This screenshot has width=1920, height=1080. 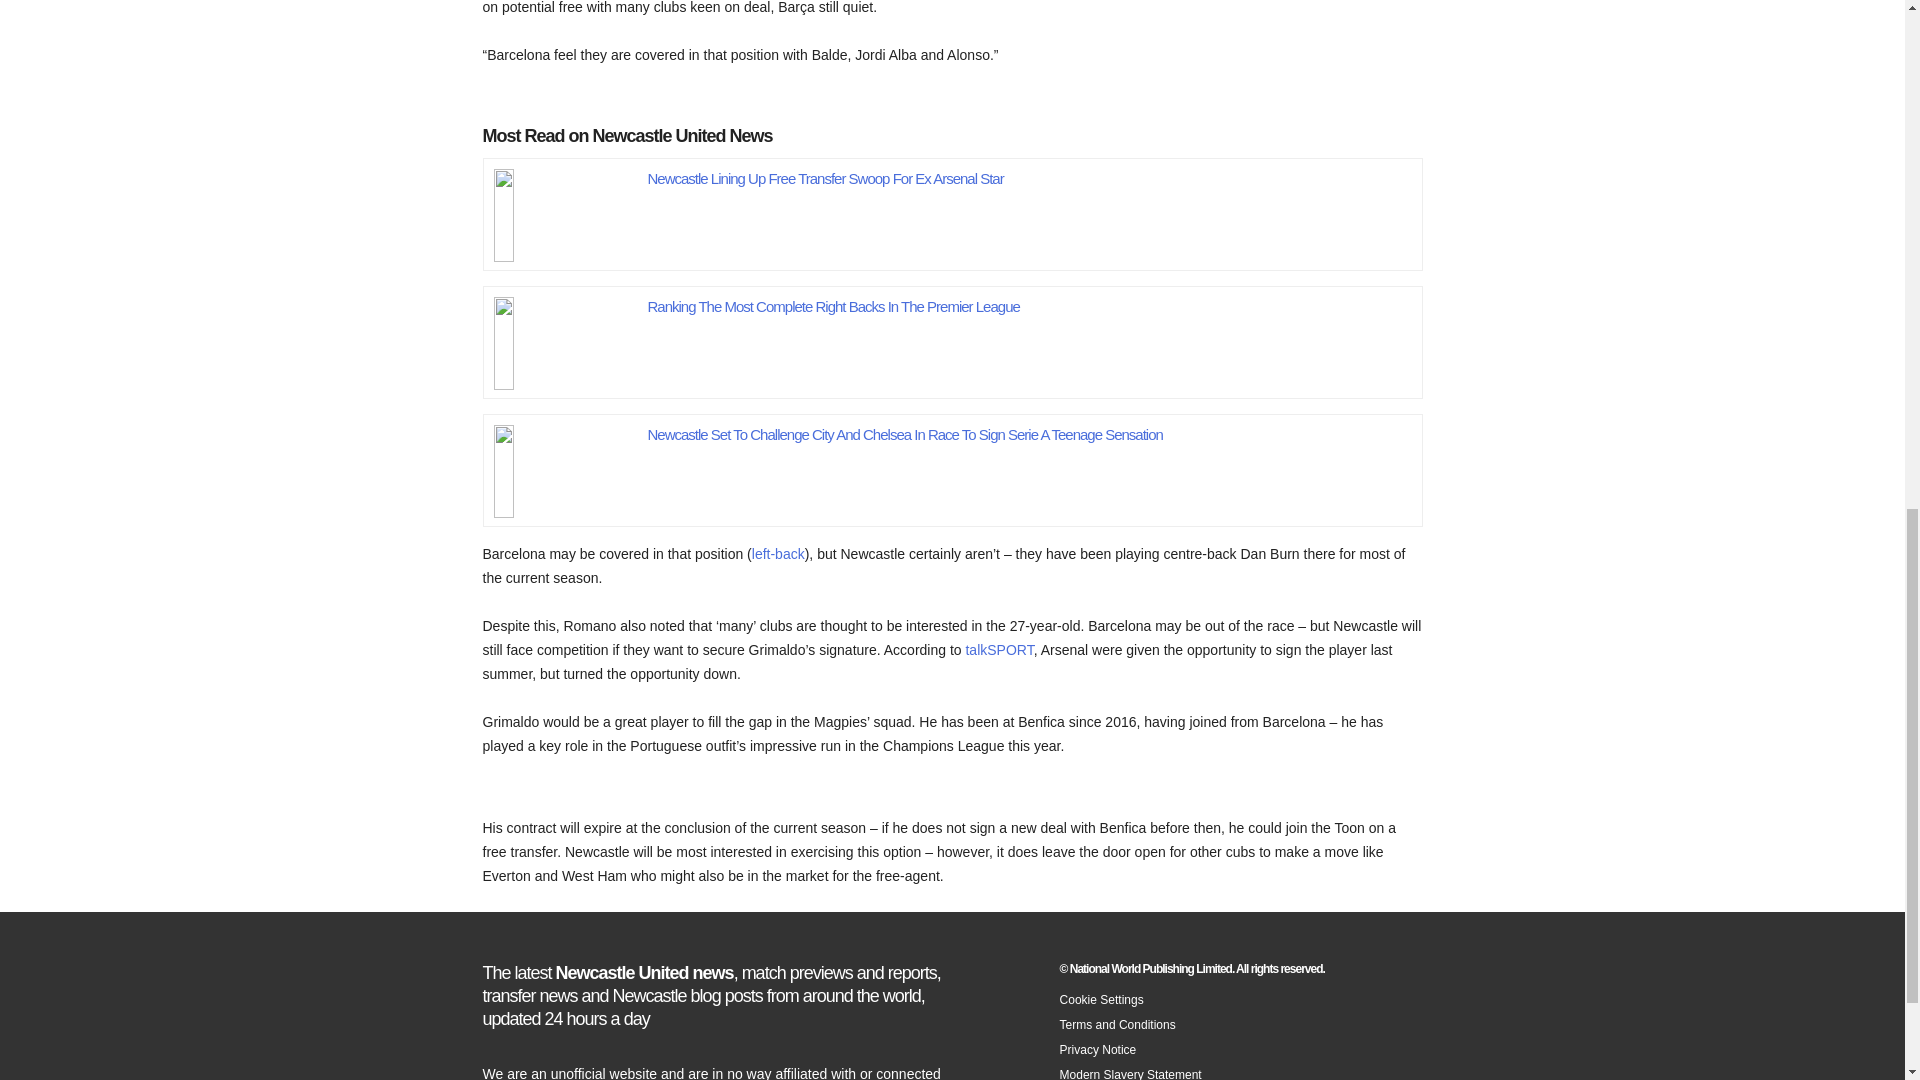 I want to click on left-back, so click(x=778, y=554).